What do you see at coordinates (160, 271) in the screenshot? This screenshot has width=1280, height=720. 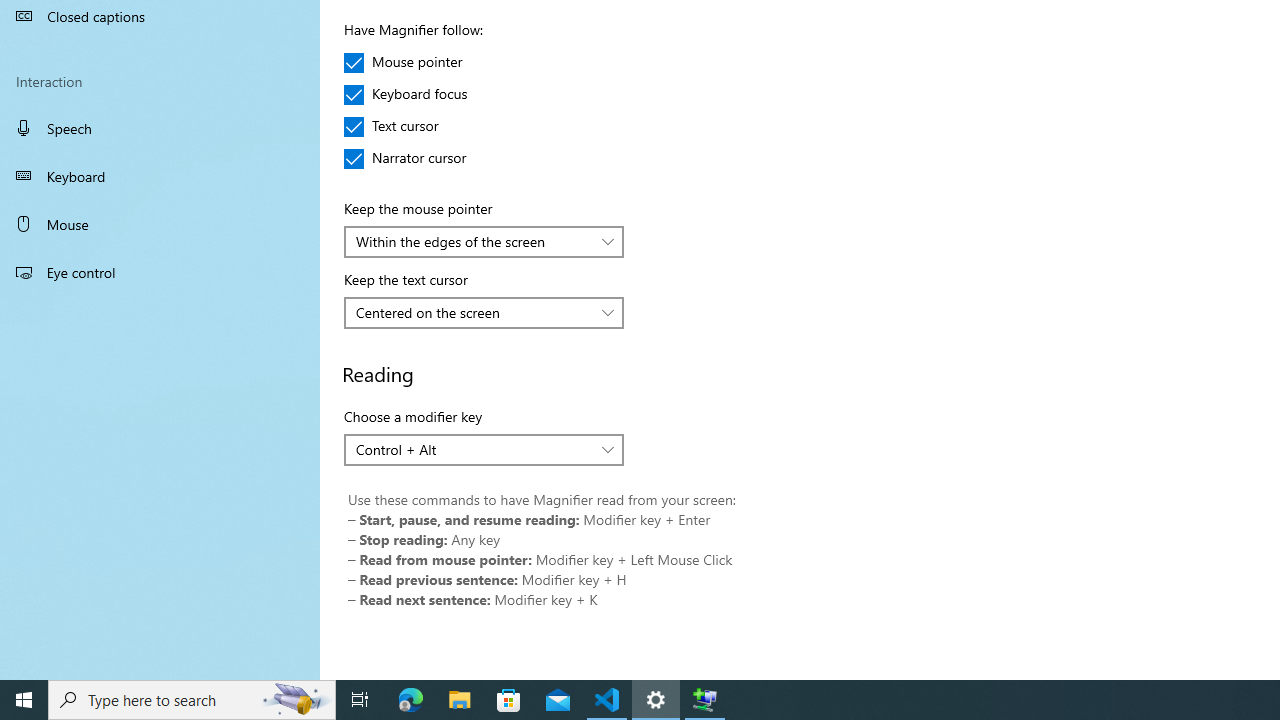 I see `Eye control` at bounding box center [160, 271].